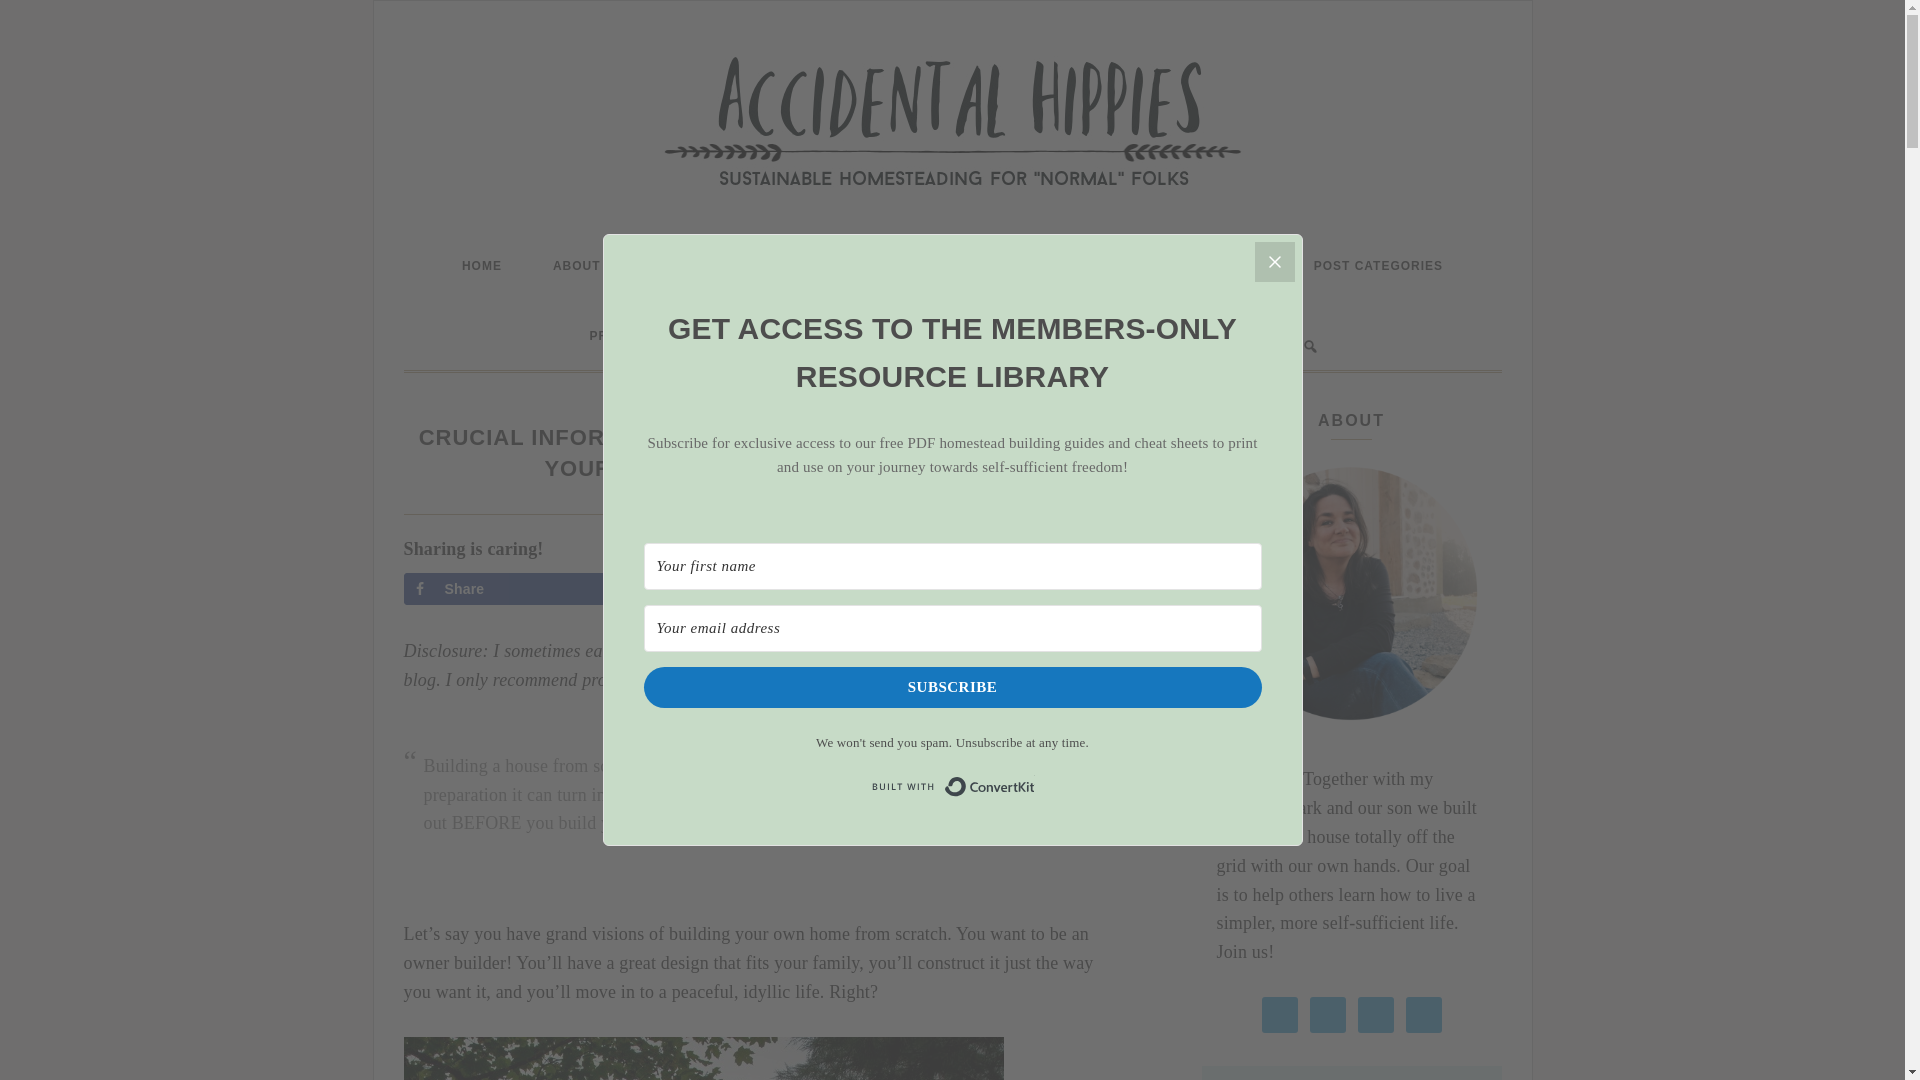  I want to click on Send over email, so click(945, 588).